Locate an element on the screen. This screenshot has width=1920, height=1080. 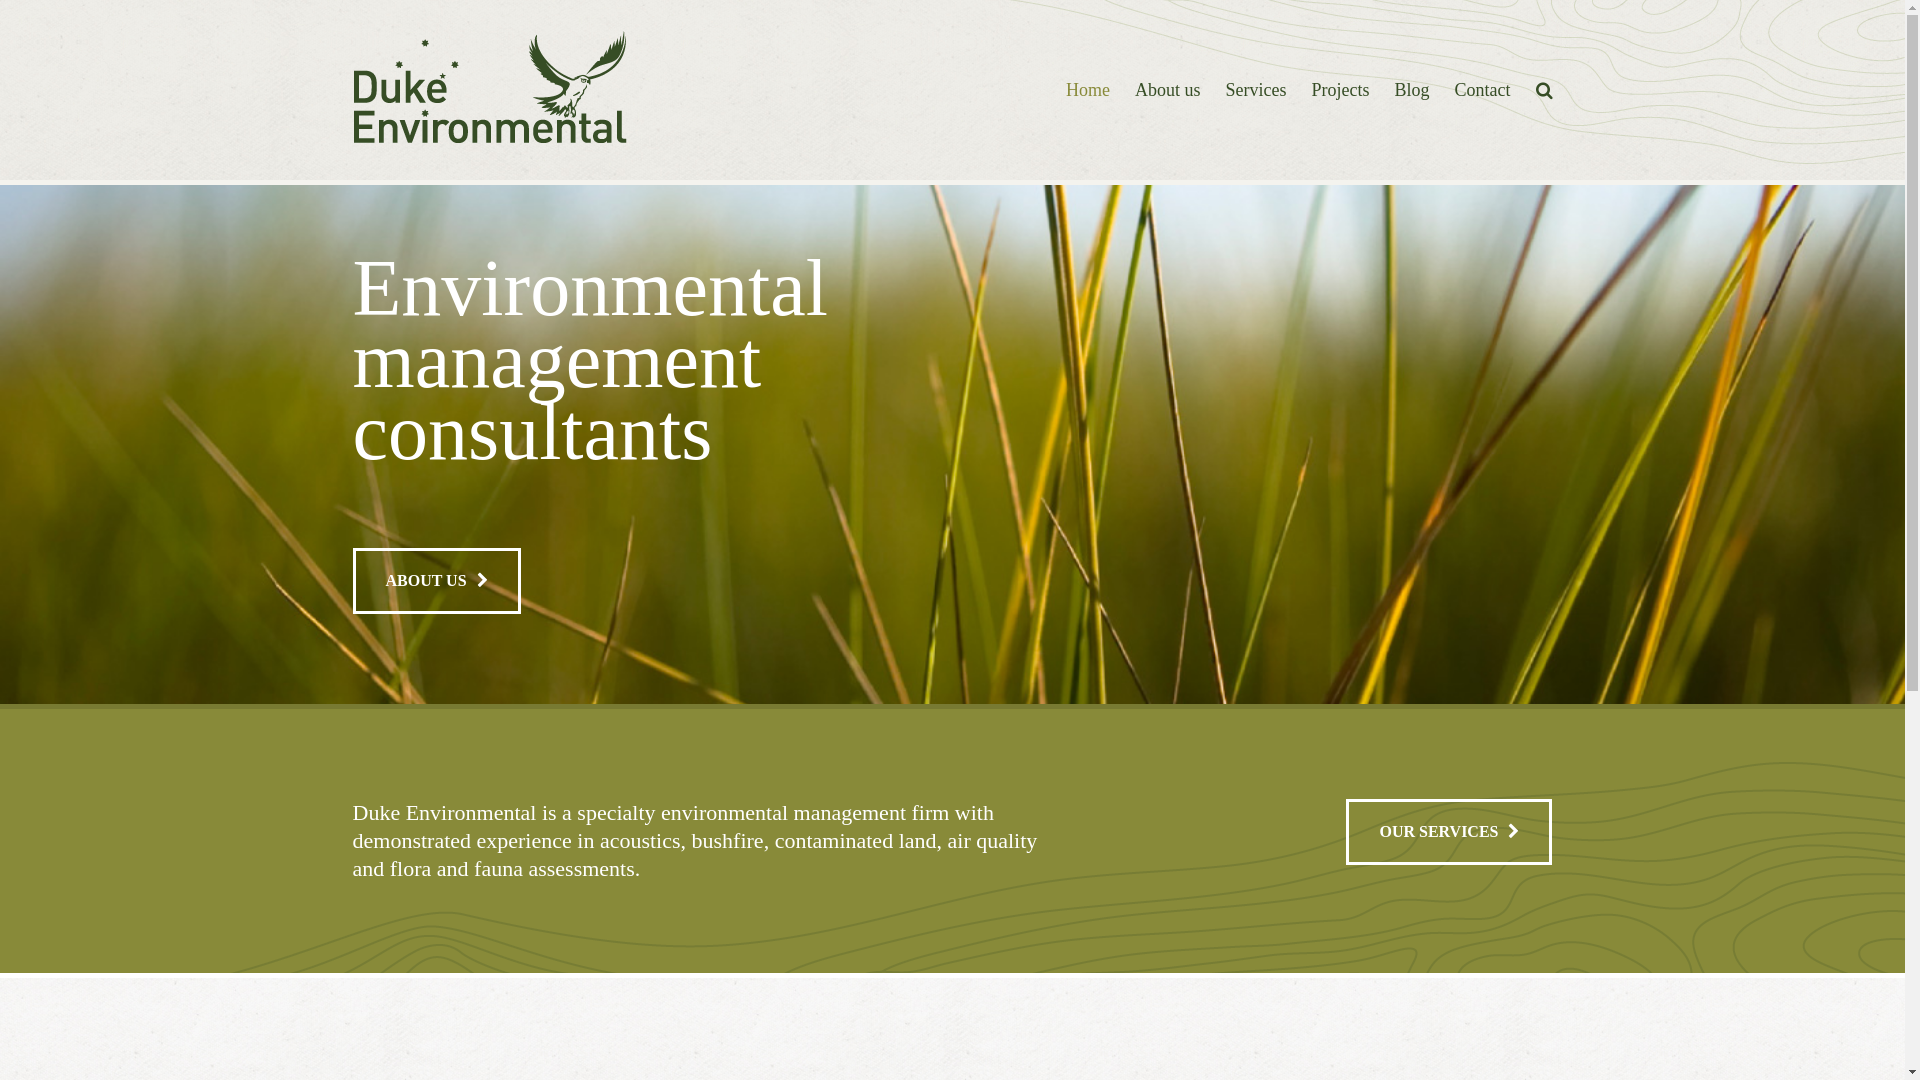
Projects is located at coordinates (1340, 90).